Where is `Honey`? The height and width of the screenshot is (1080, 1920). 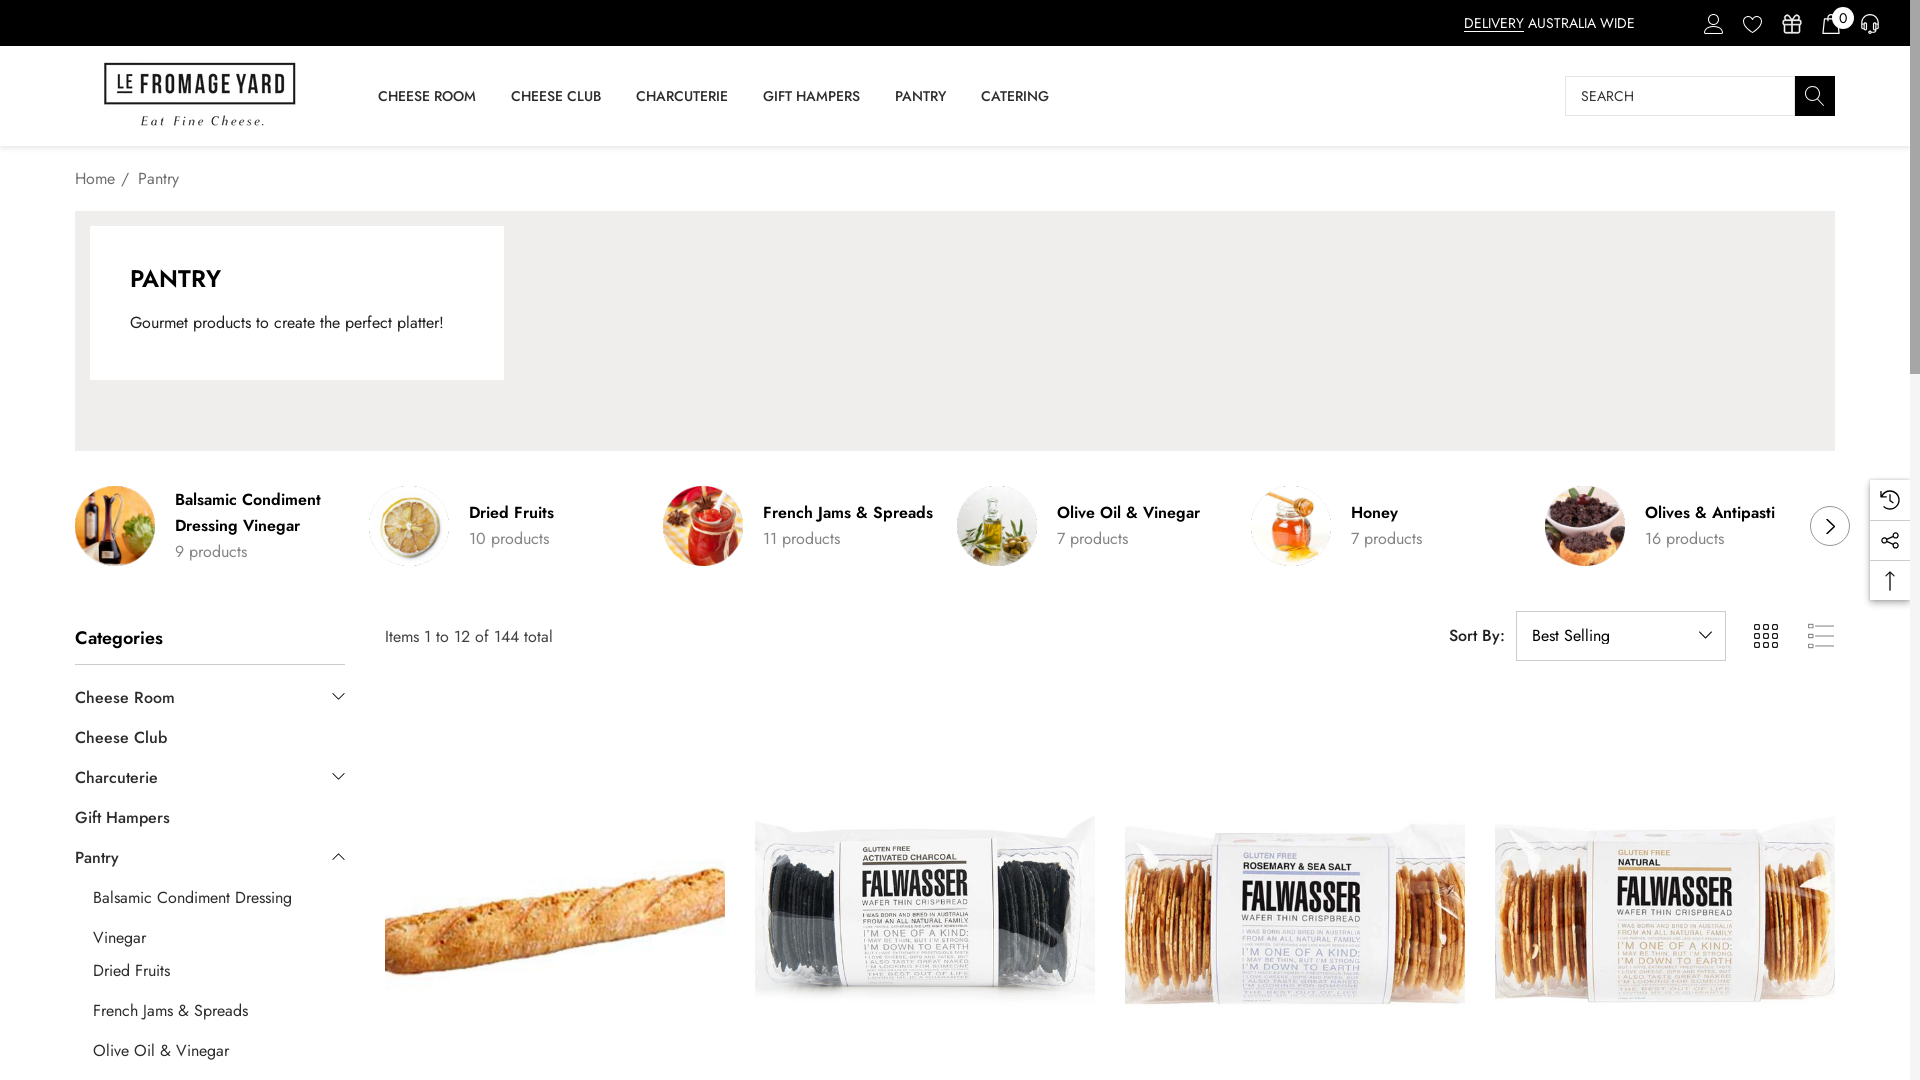
Honey is located at coordinates (1374, 513).